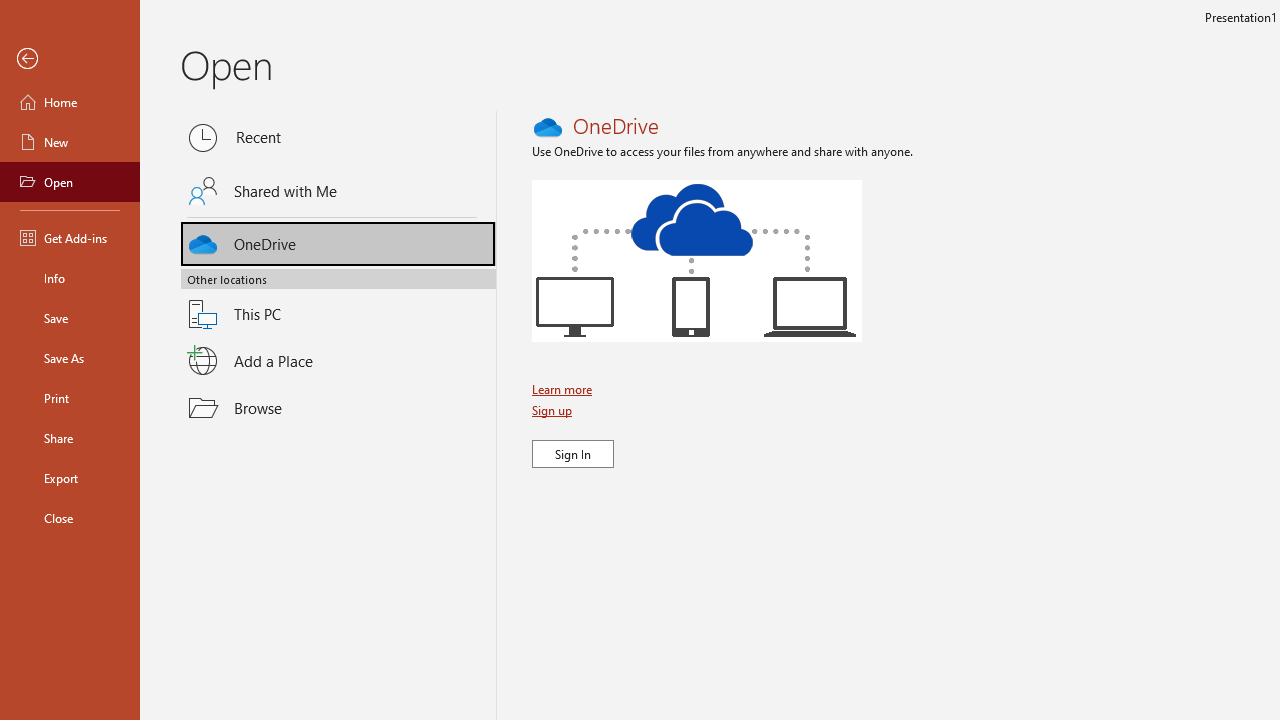 Image resolution: width=1280 pixels, height=720 pixels. Describe the element at coordinates (70, 142) in the screenshot. I see `New` at that location.